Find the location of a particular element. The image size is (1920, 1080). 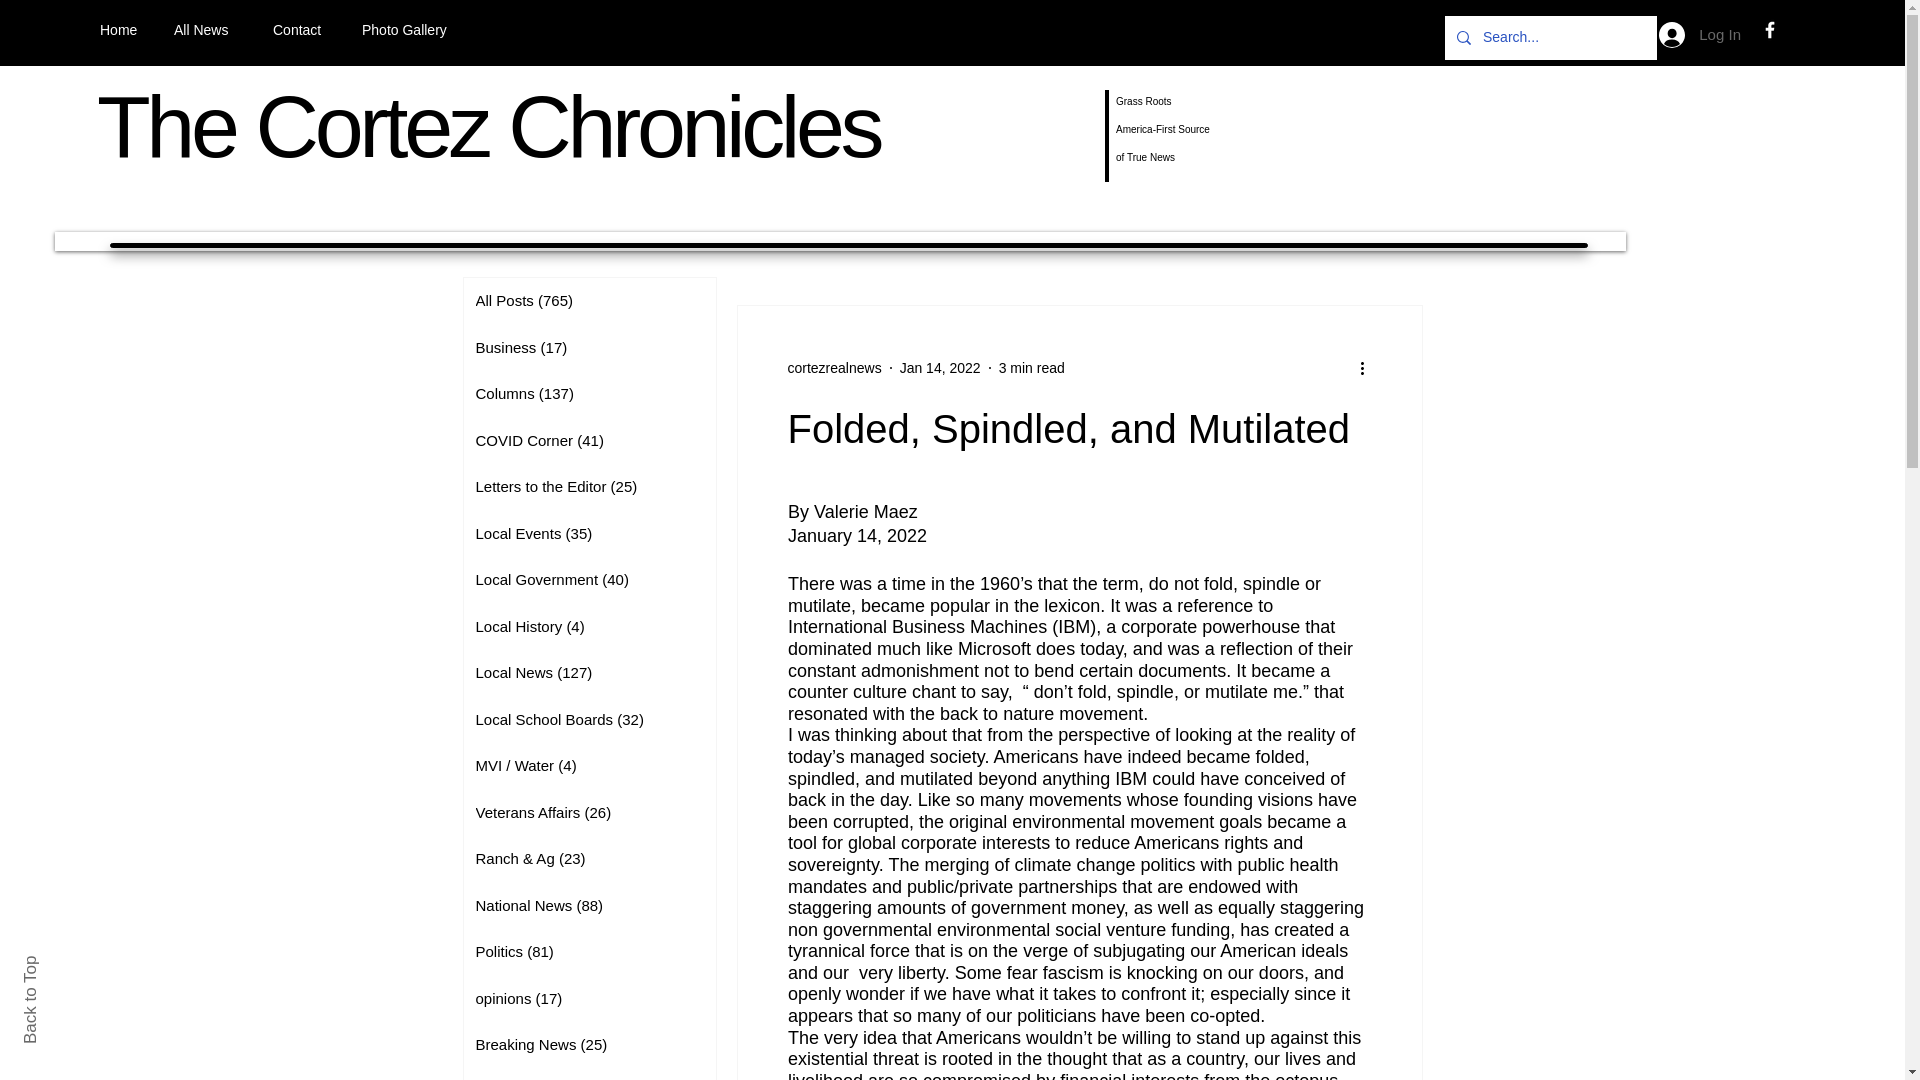

Contact is located at coordinates (302, 30).